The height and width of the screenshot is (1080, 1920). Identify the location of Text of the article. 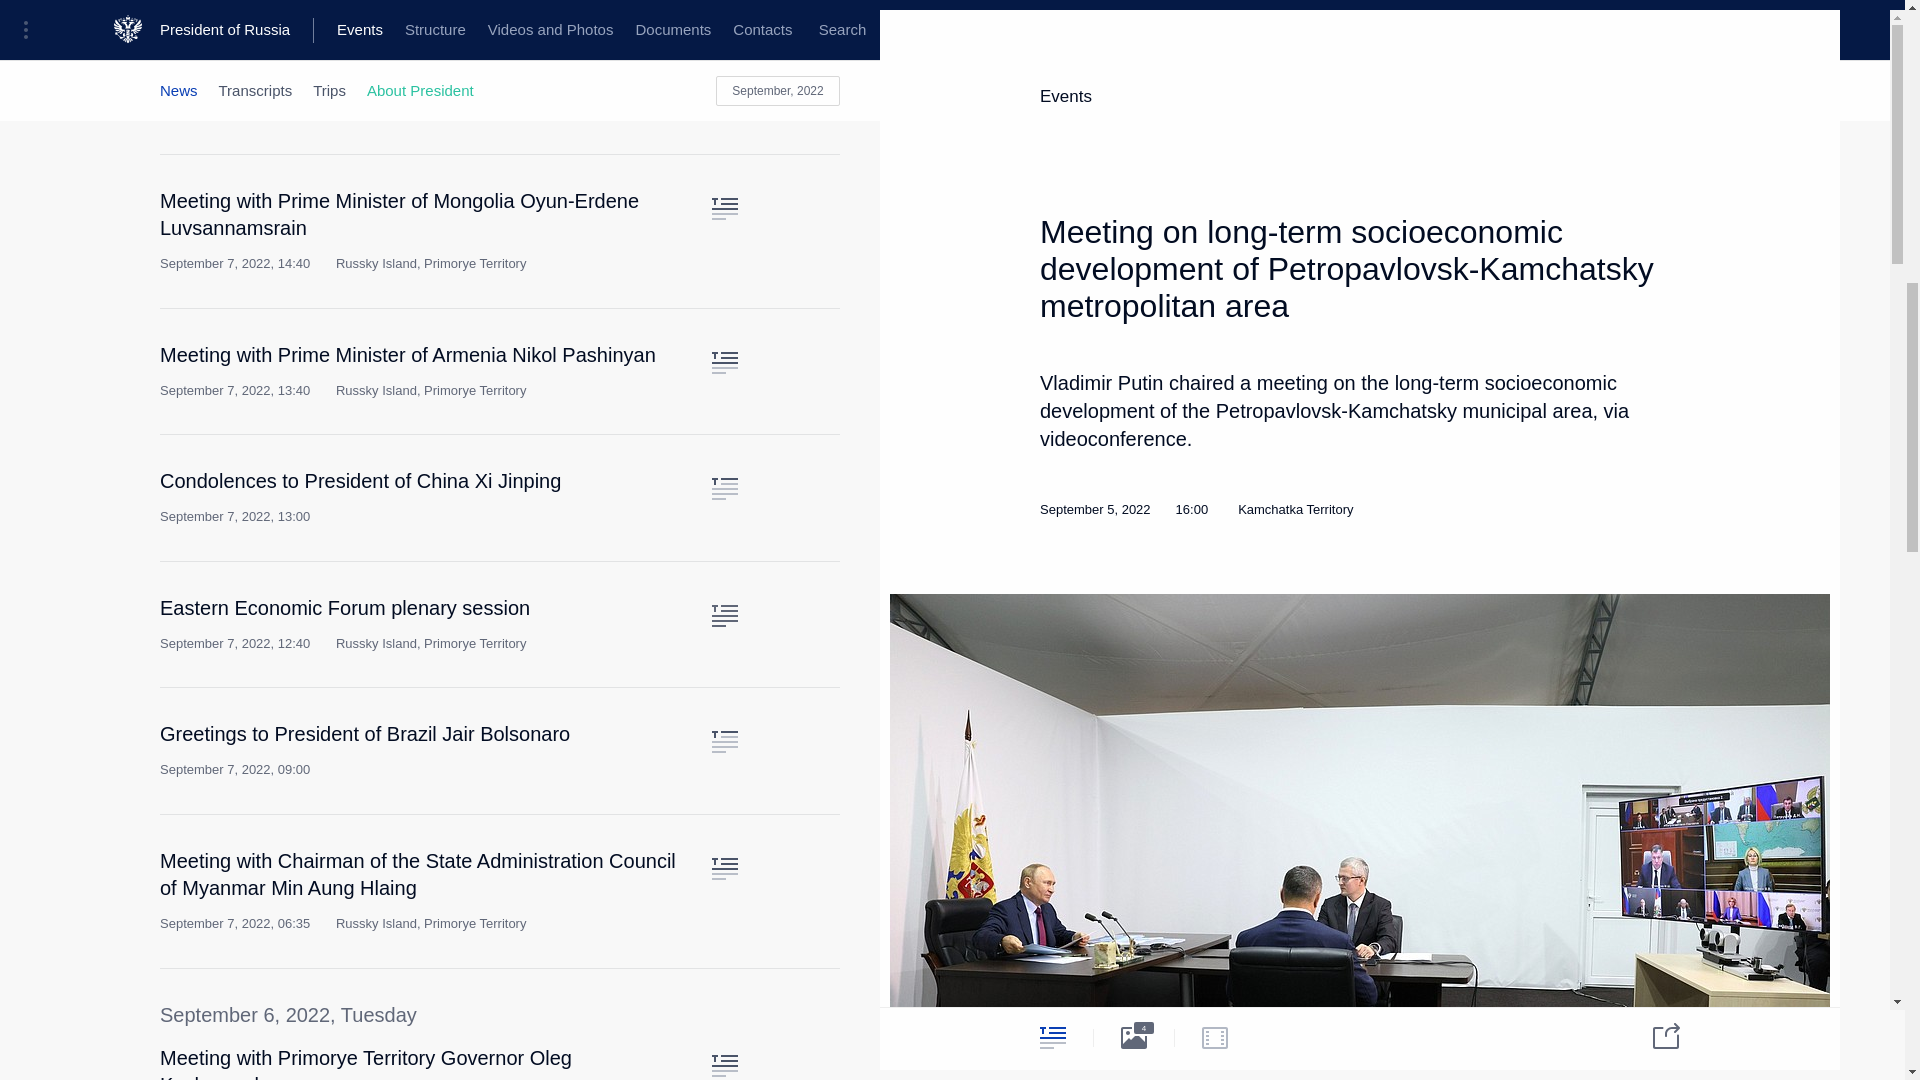
(724, 362).